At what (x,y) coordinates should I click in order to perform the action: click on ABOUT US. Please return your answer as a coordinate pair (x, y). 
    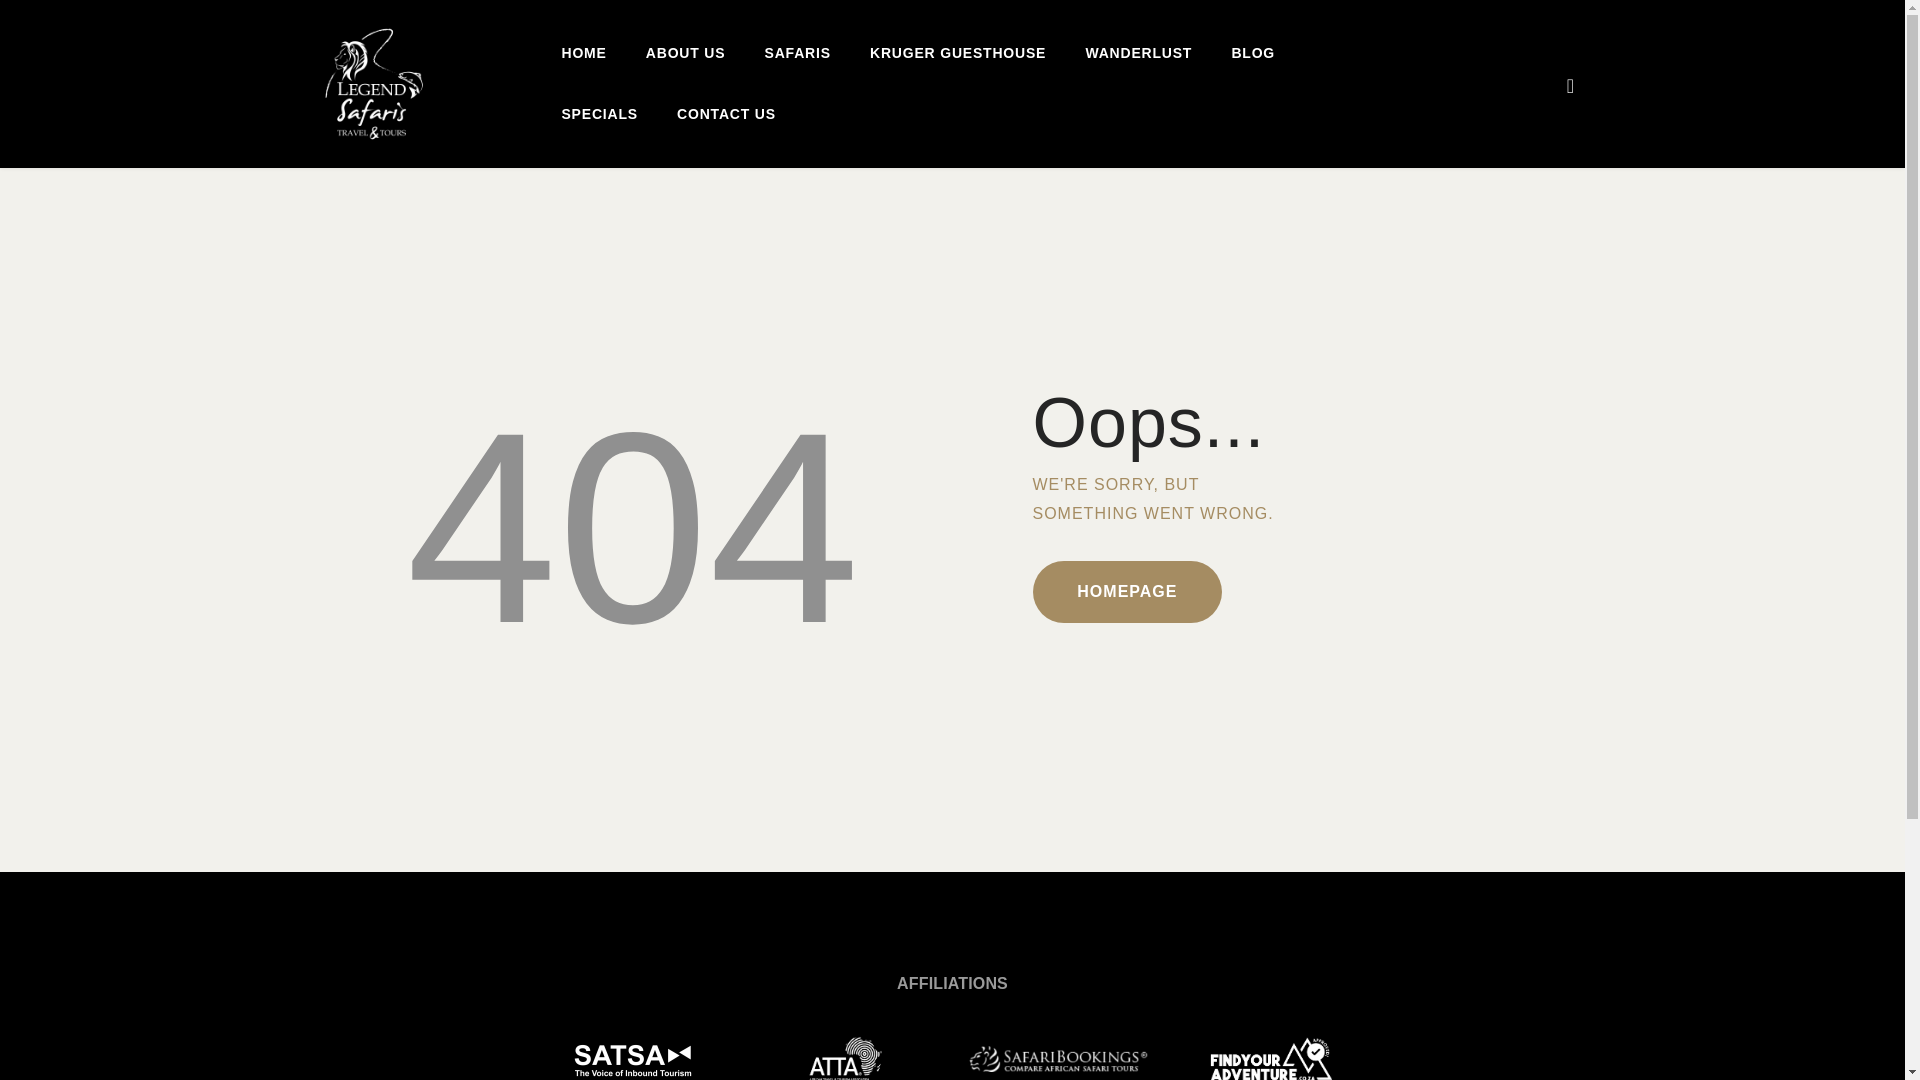
    Looking at the image, I should click on (684, 54).